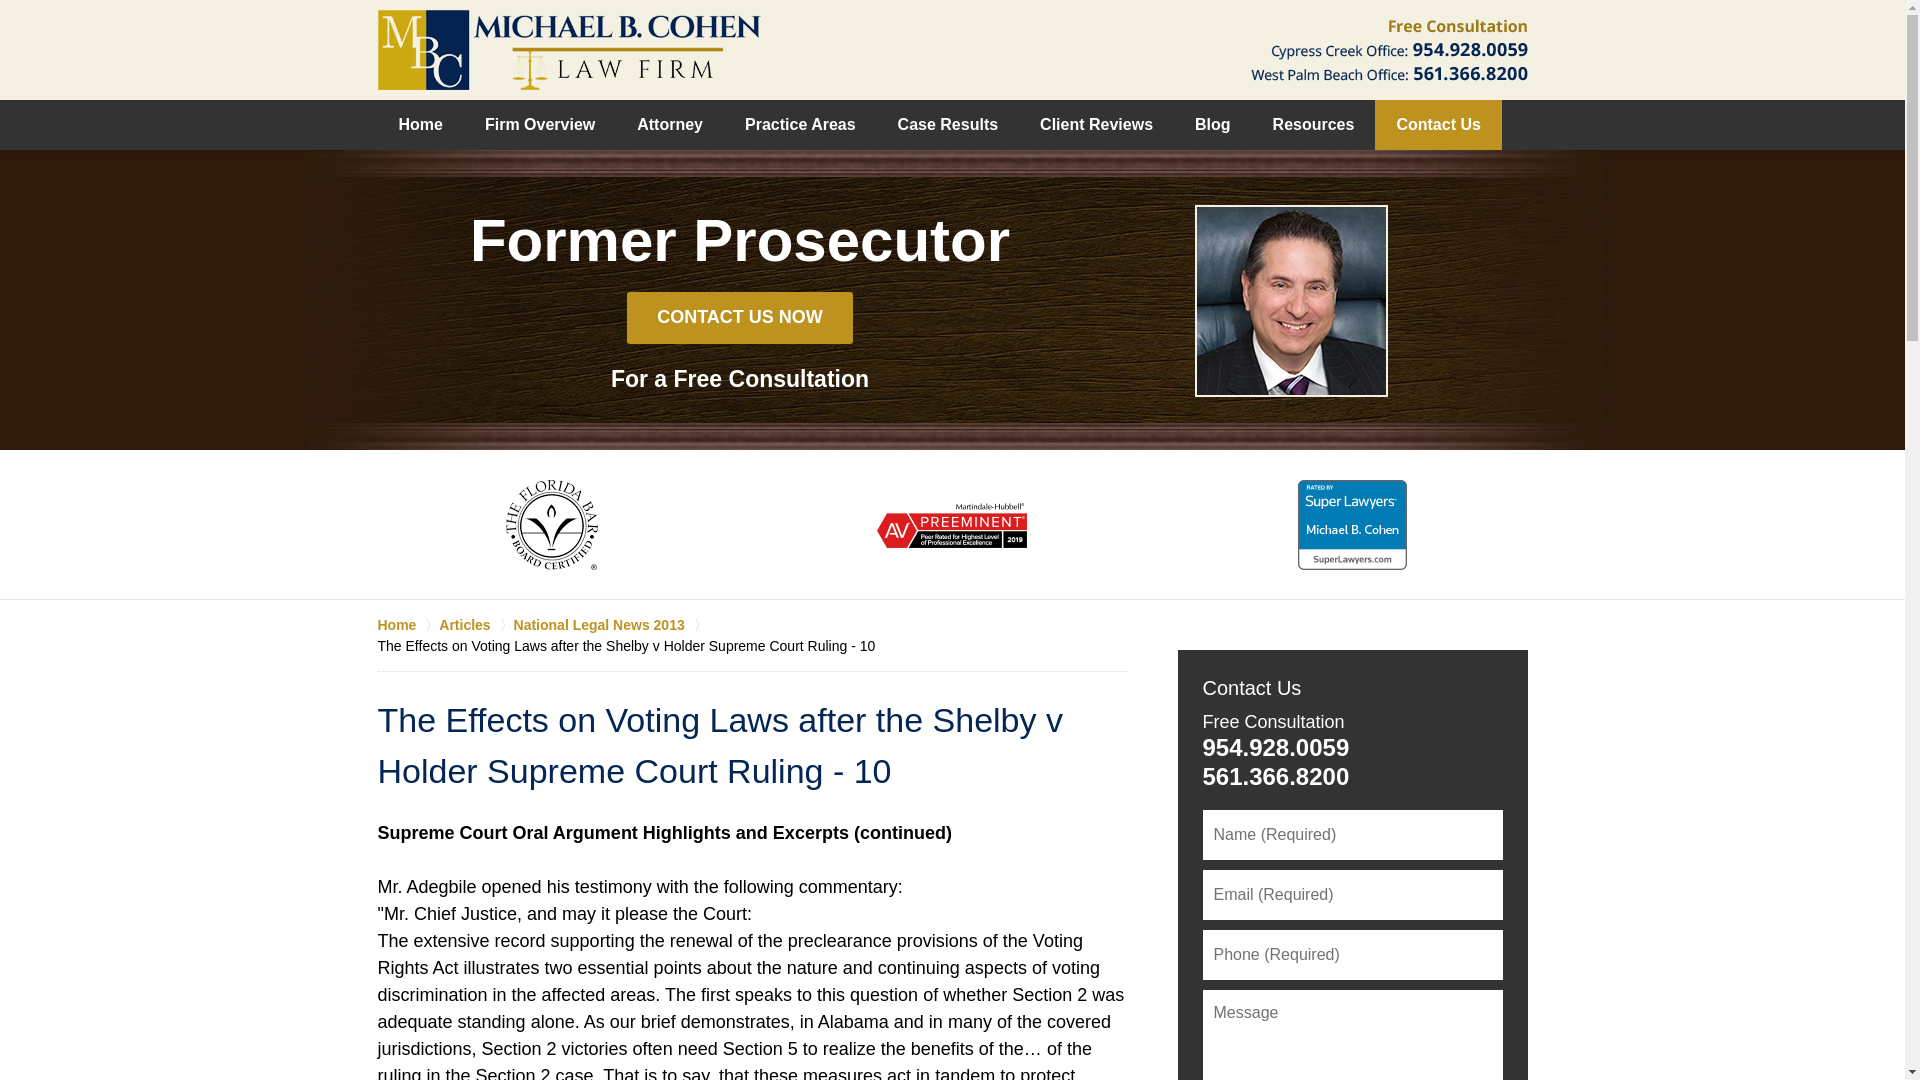  What do you see at coordinates (421, 125) in the screenshot?
I see `Home` at bounding box center [421, 125].